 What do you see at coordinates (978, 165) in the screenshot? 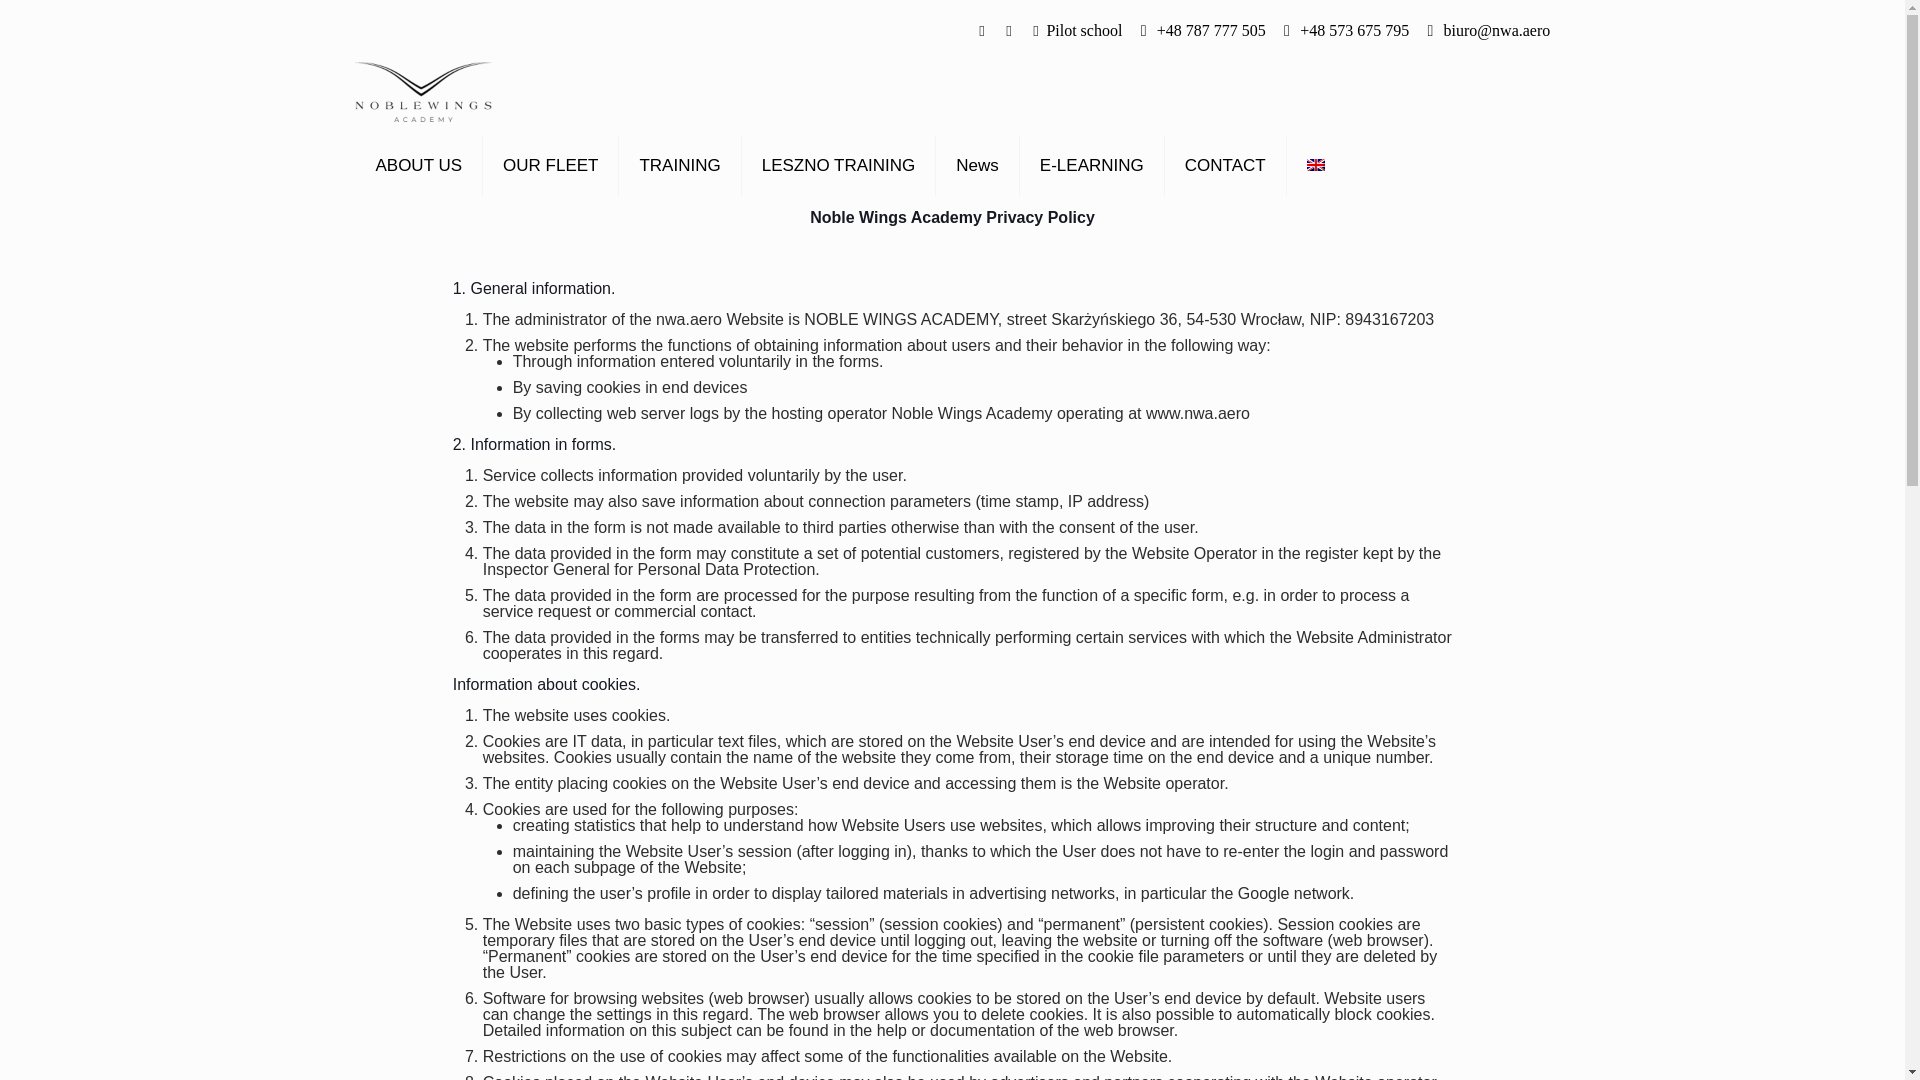
I see `News` at bounding box center [978, 165].